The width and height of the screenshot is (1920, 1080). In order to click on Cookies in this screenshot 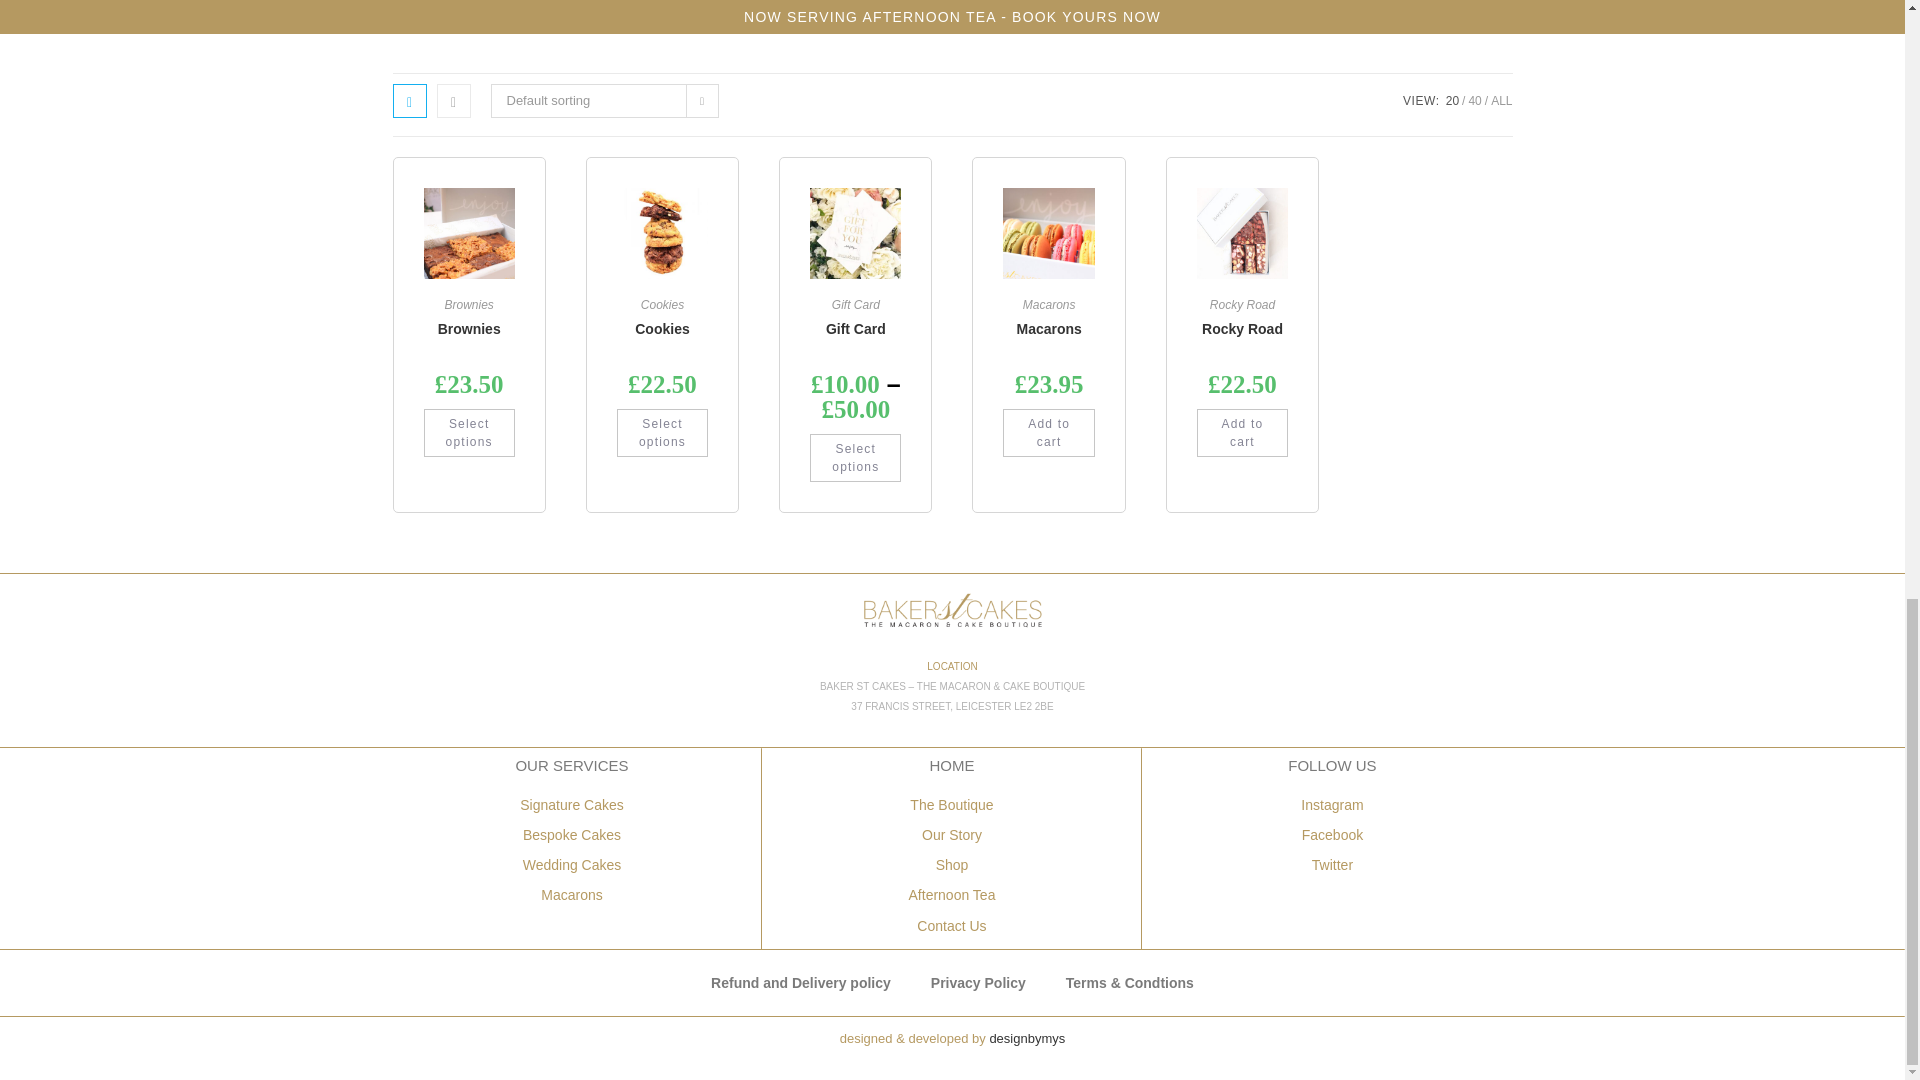, I will do `click(662, 329)`.